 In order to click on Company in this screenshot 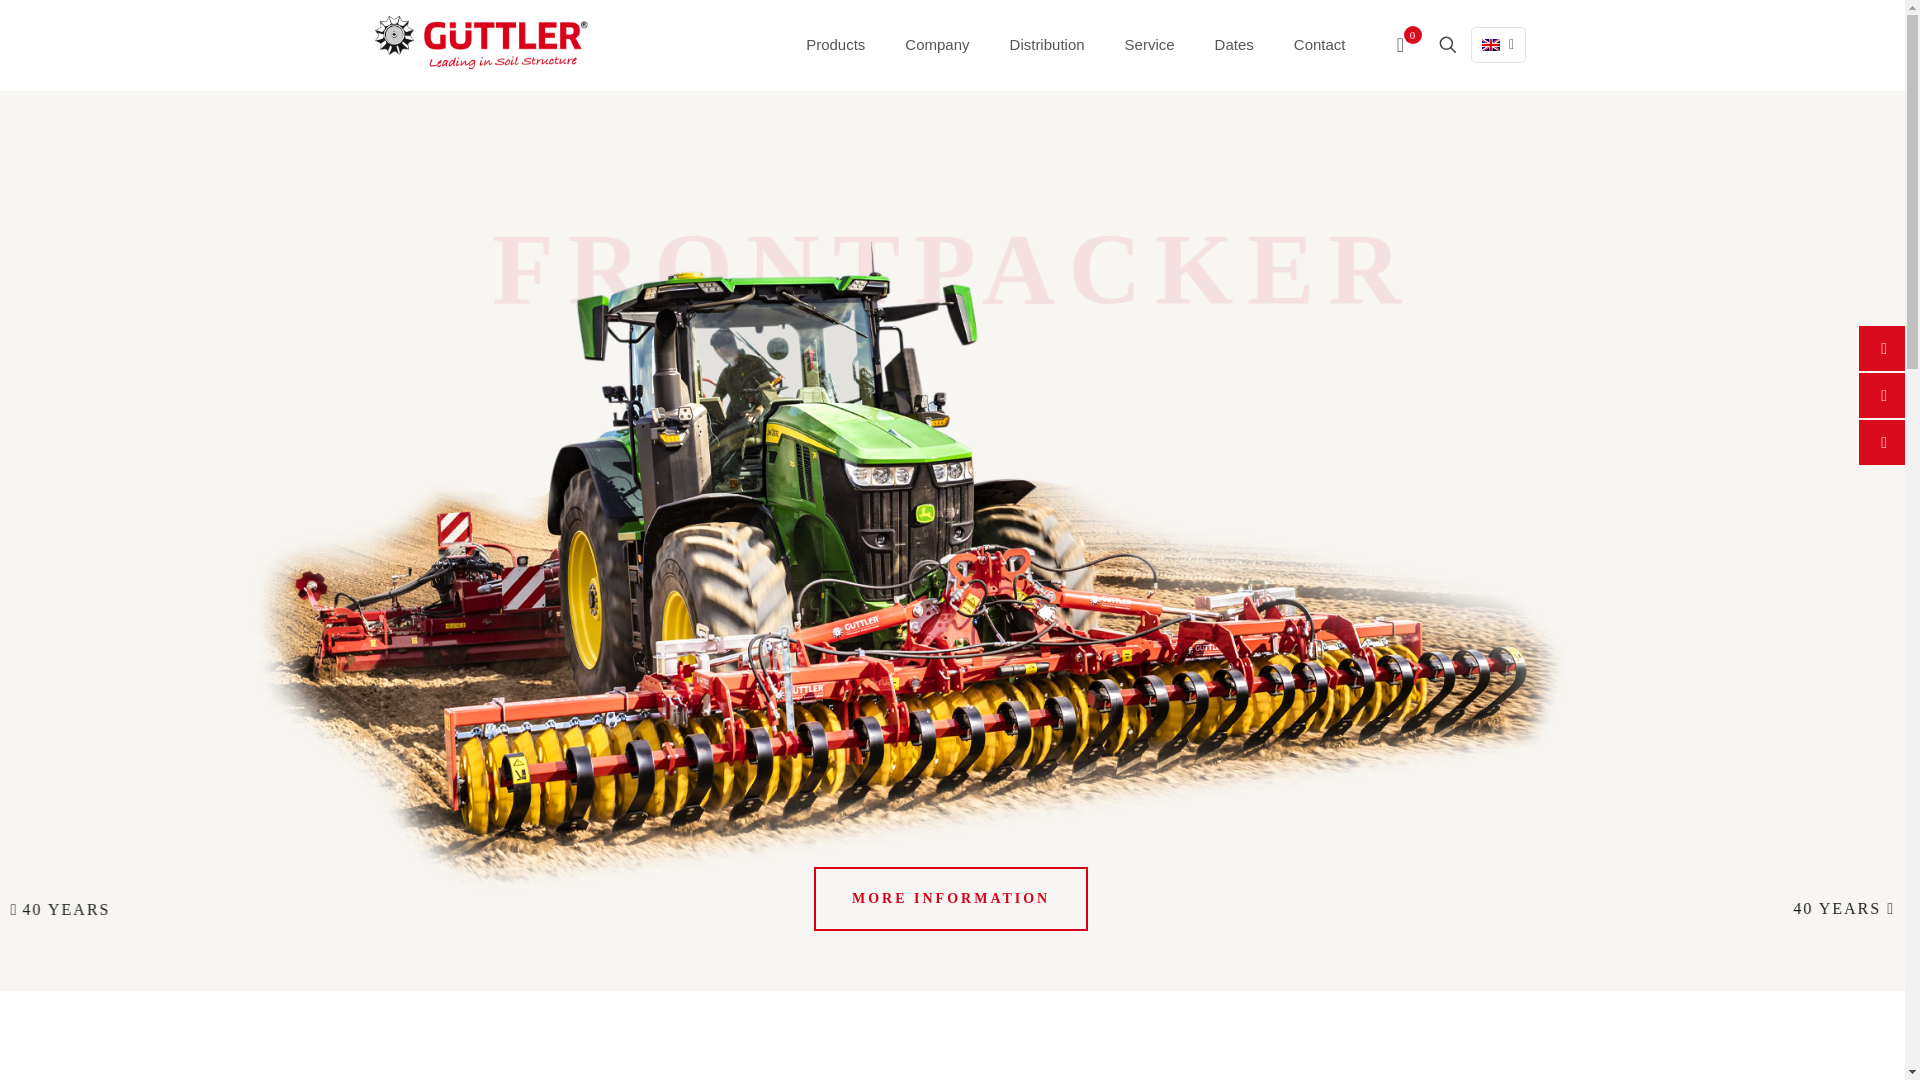, I will do `click(936, 44)`.